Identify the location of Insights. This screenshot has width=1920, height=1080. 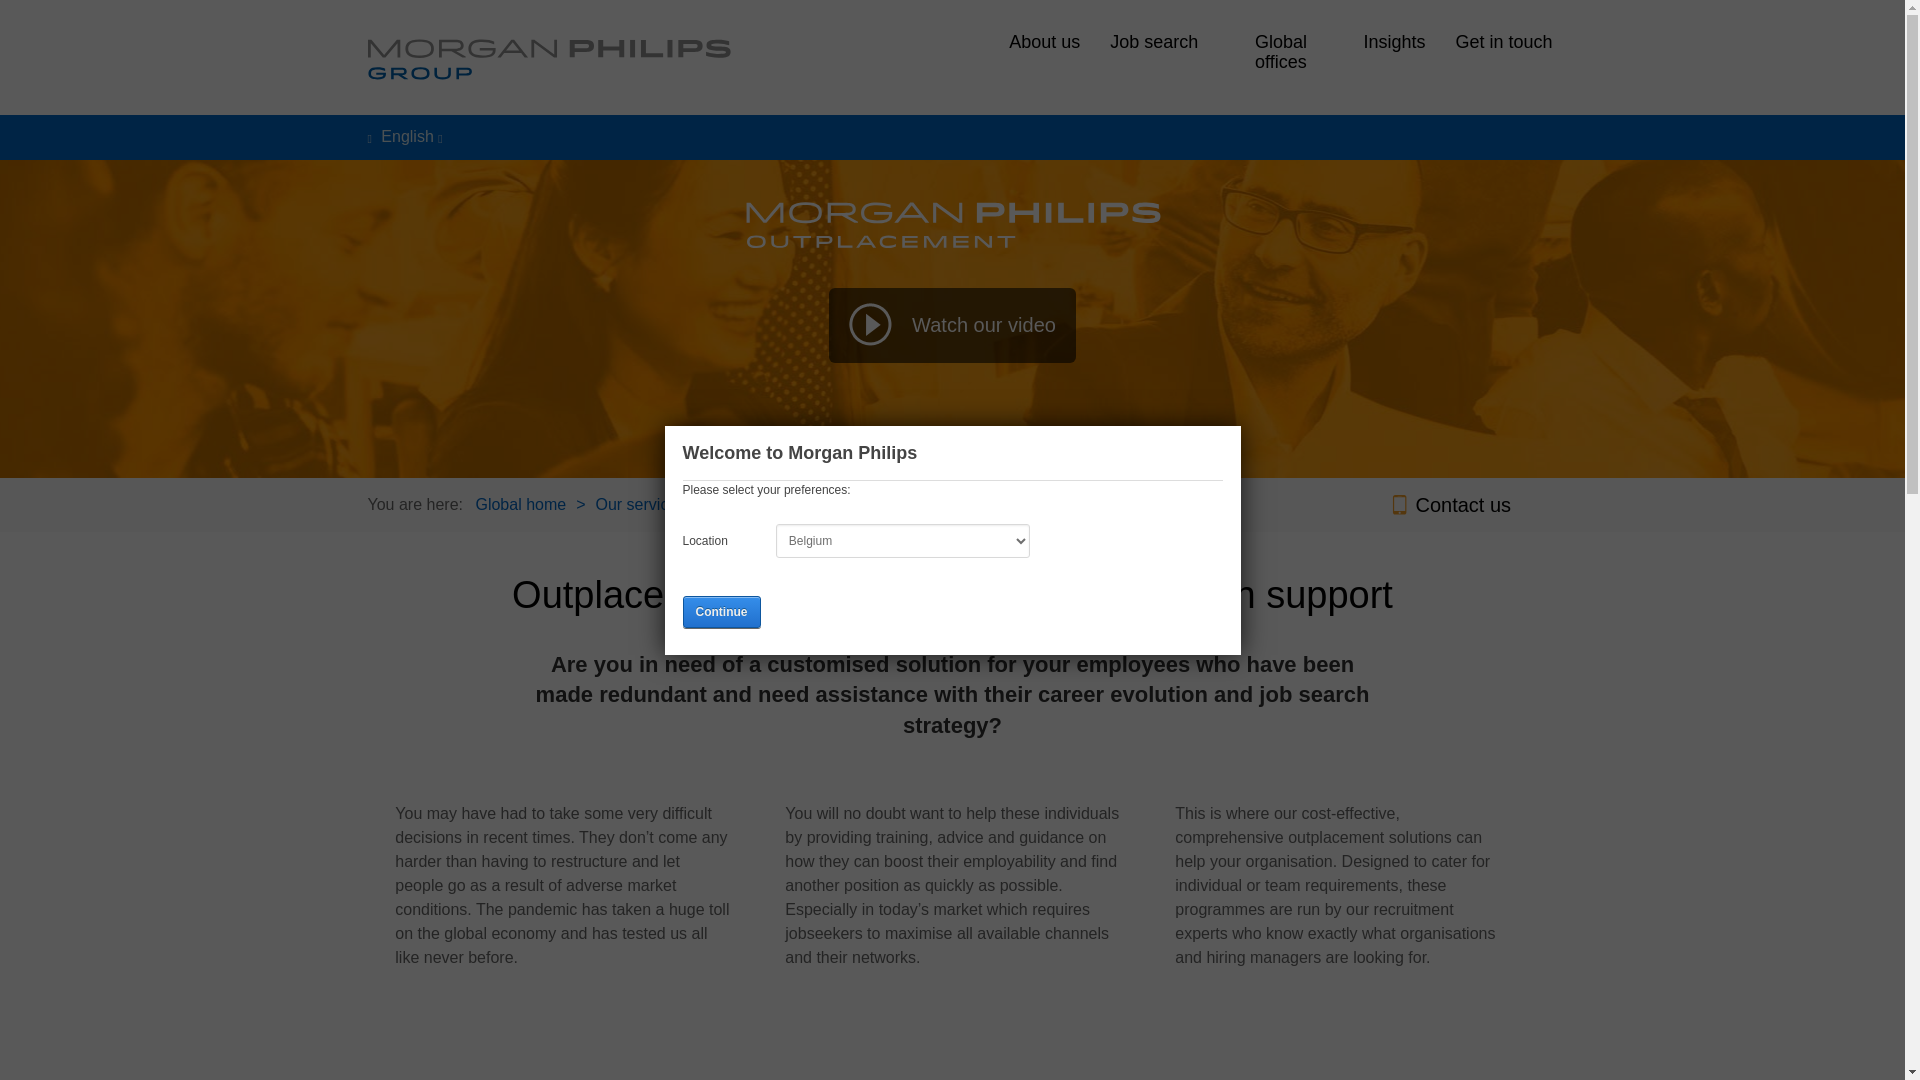
(1394, 39).